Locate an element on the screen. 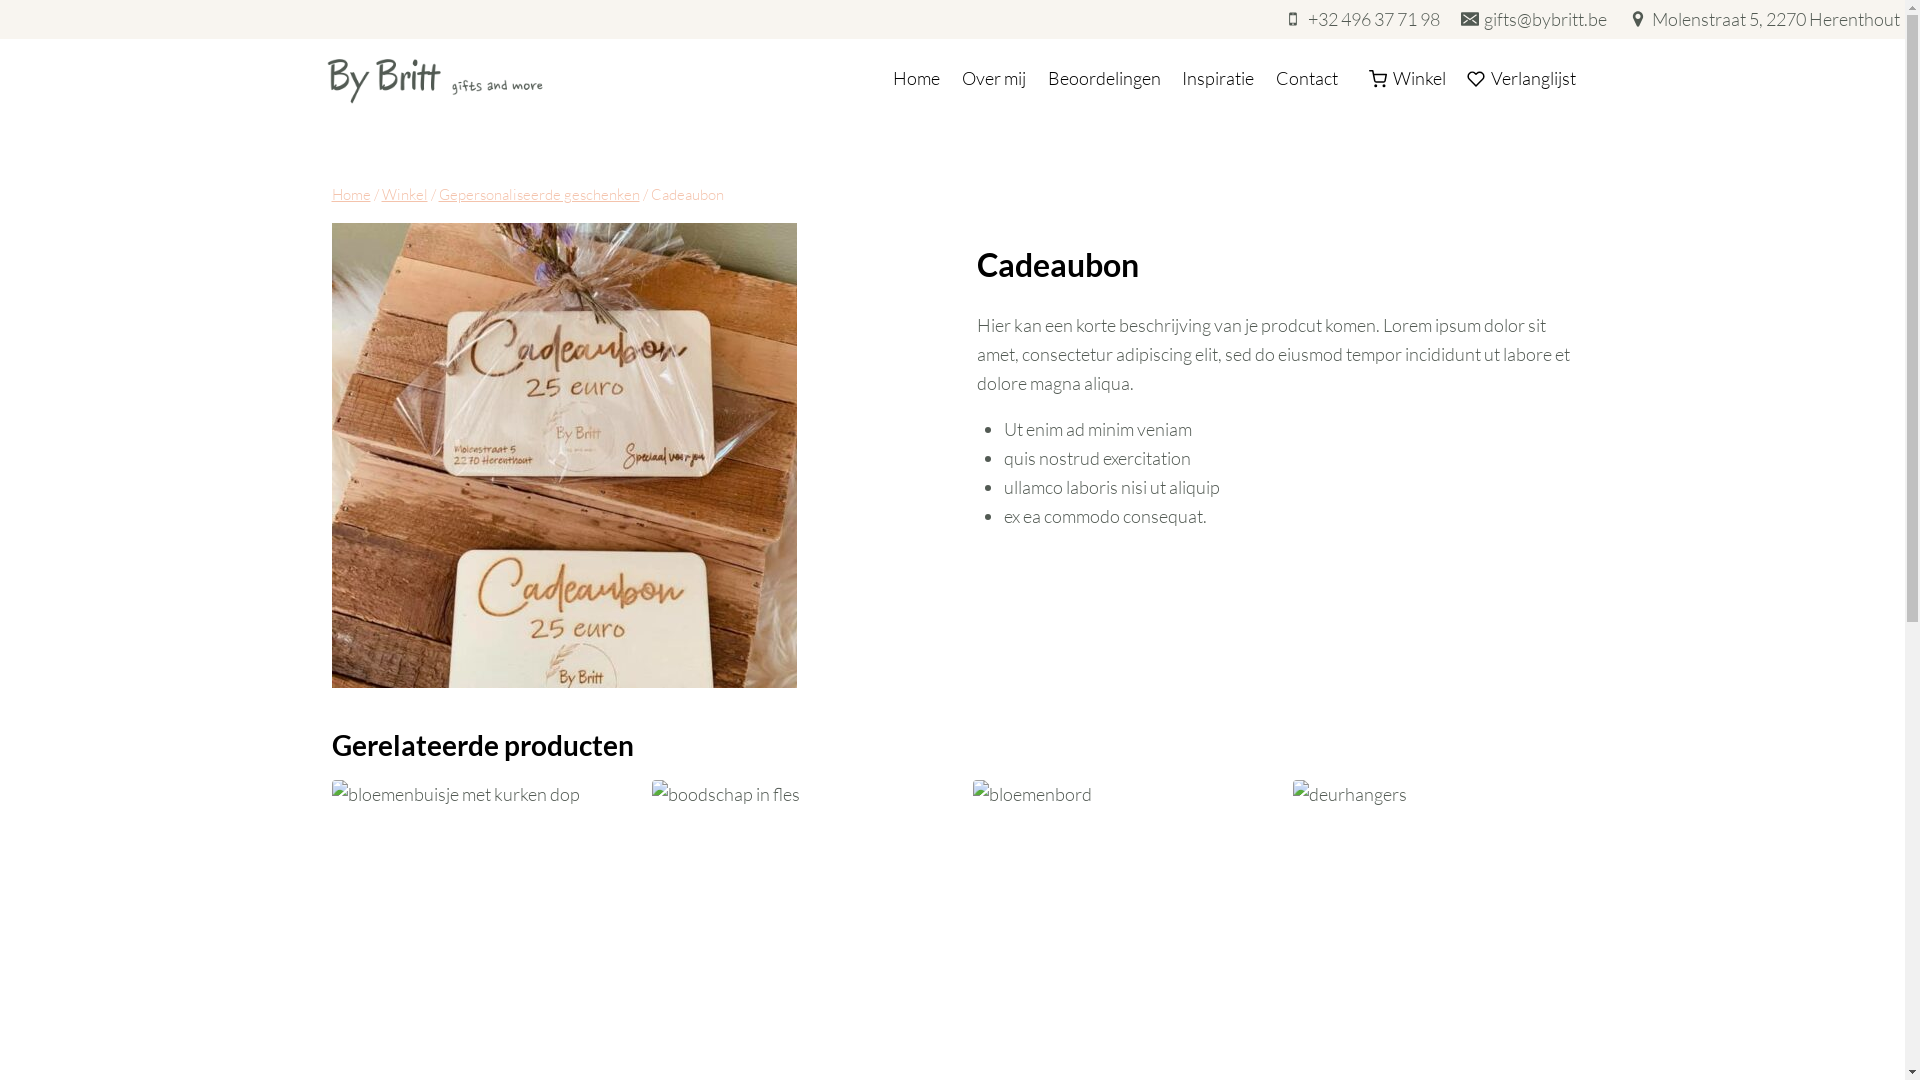 The image size is (1920, 1080). cadeaubon is located at coordinates (564, 456).